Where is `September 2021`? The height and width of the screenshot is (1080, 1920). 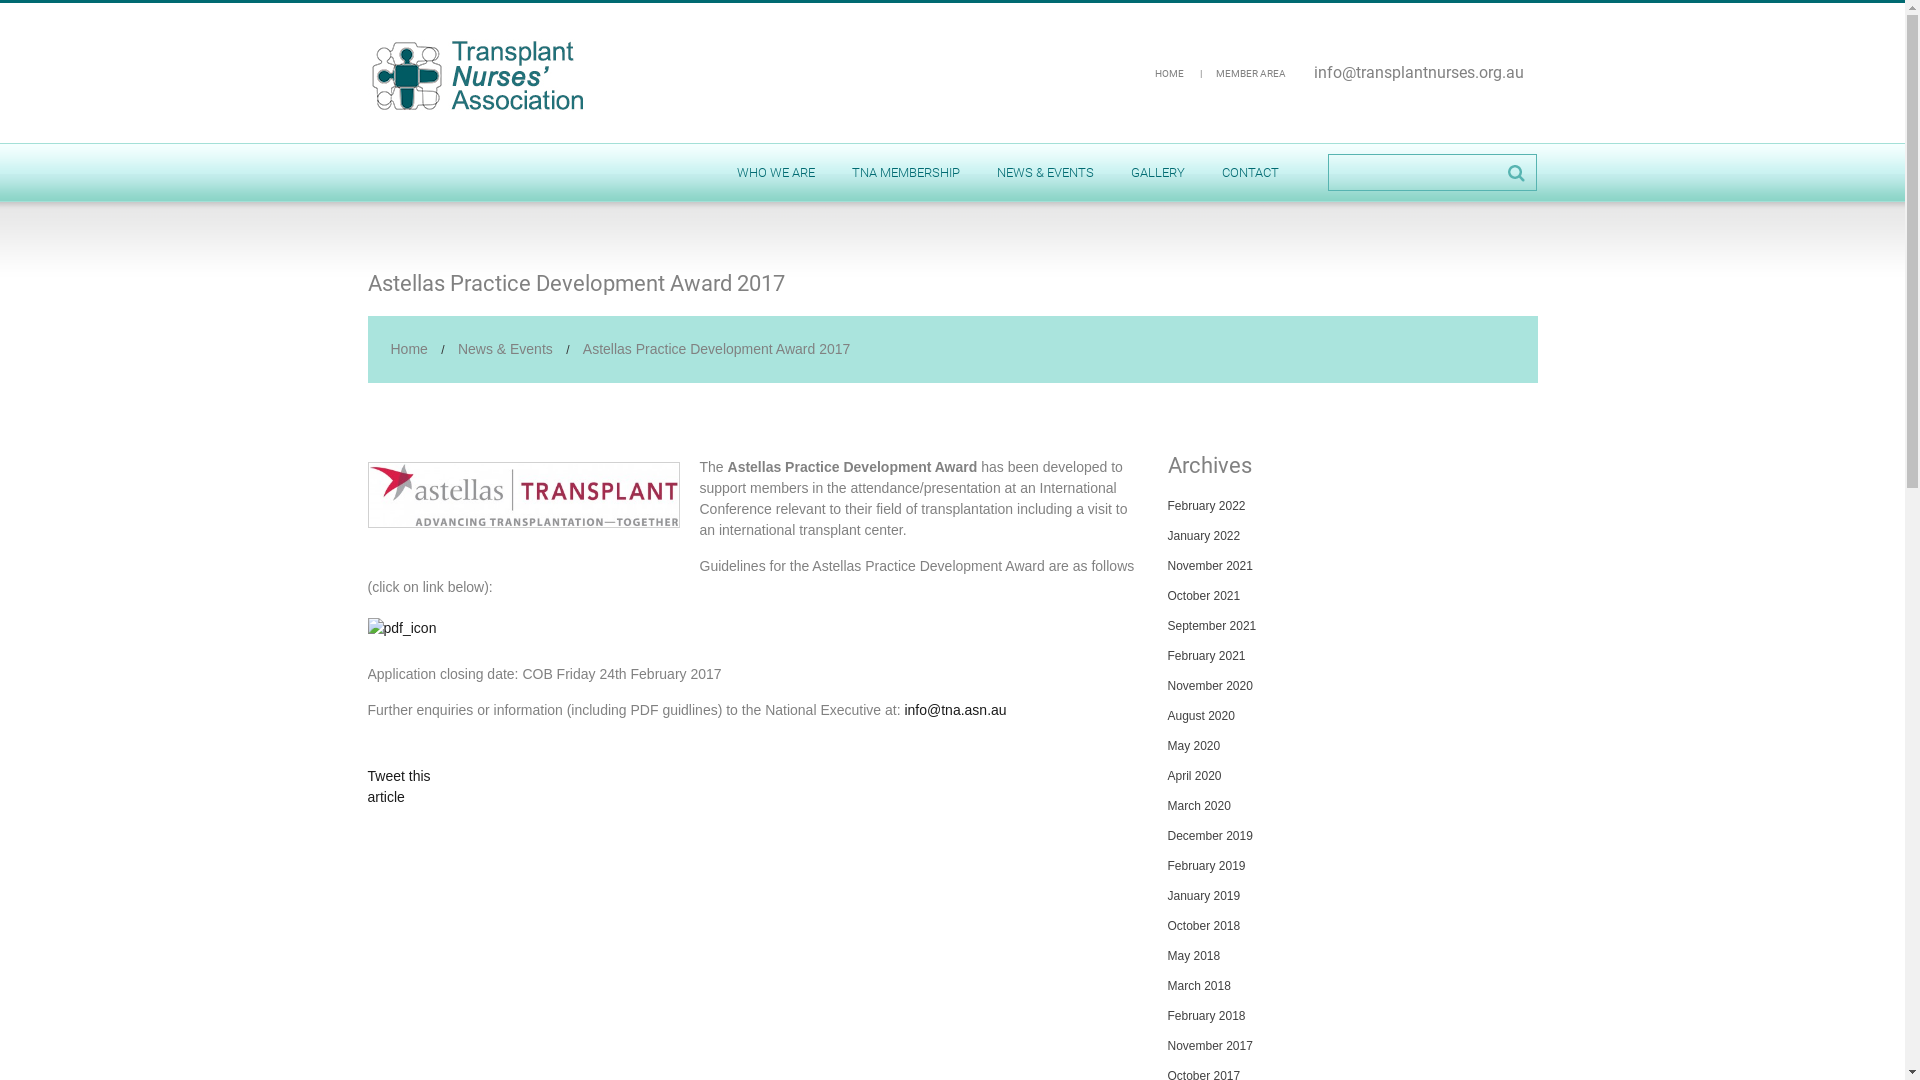 September 2021 is located at coordinates (1212, 626).